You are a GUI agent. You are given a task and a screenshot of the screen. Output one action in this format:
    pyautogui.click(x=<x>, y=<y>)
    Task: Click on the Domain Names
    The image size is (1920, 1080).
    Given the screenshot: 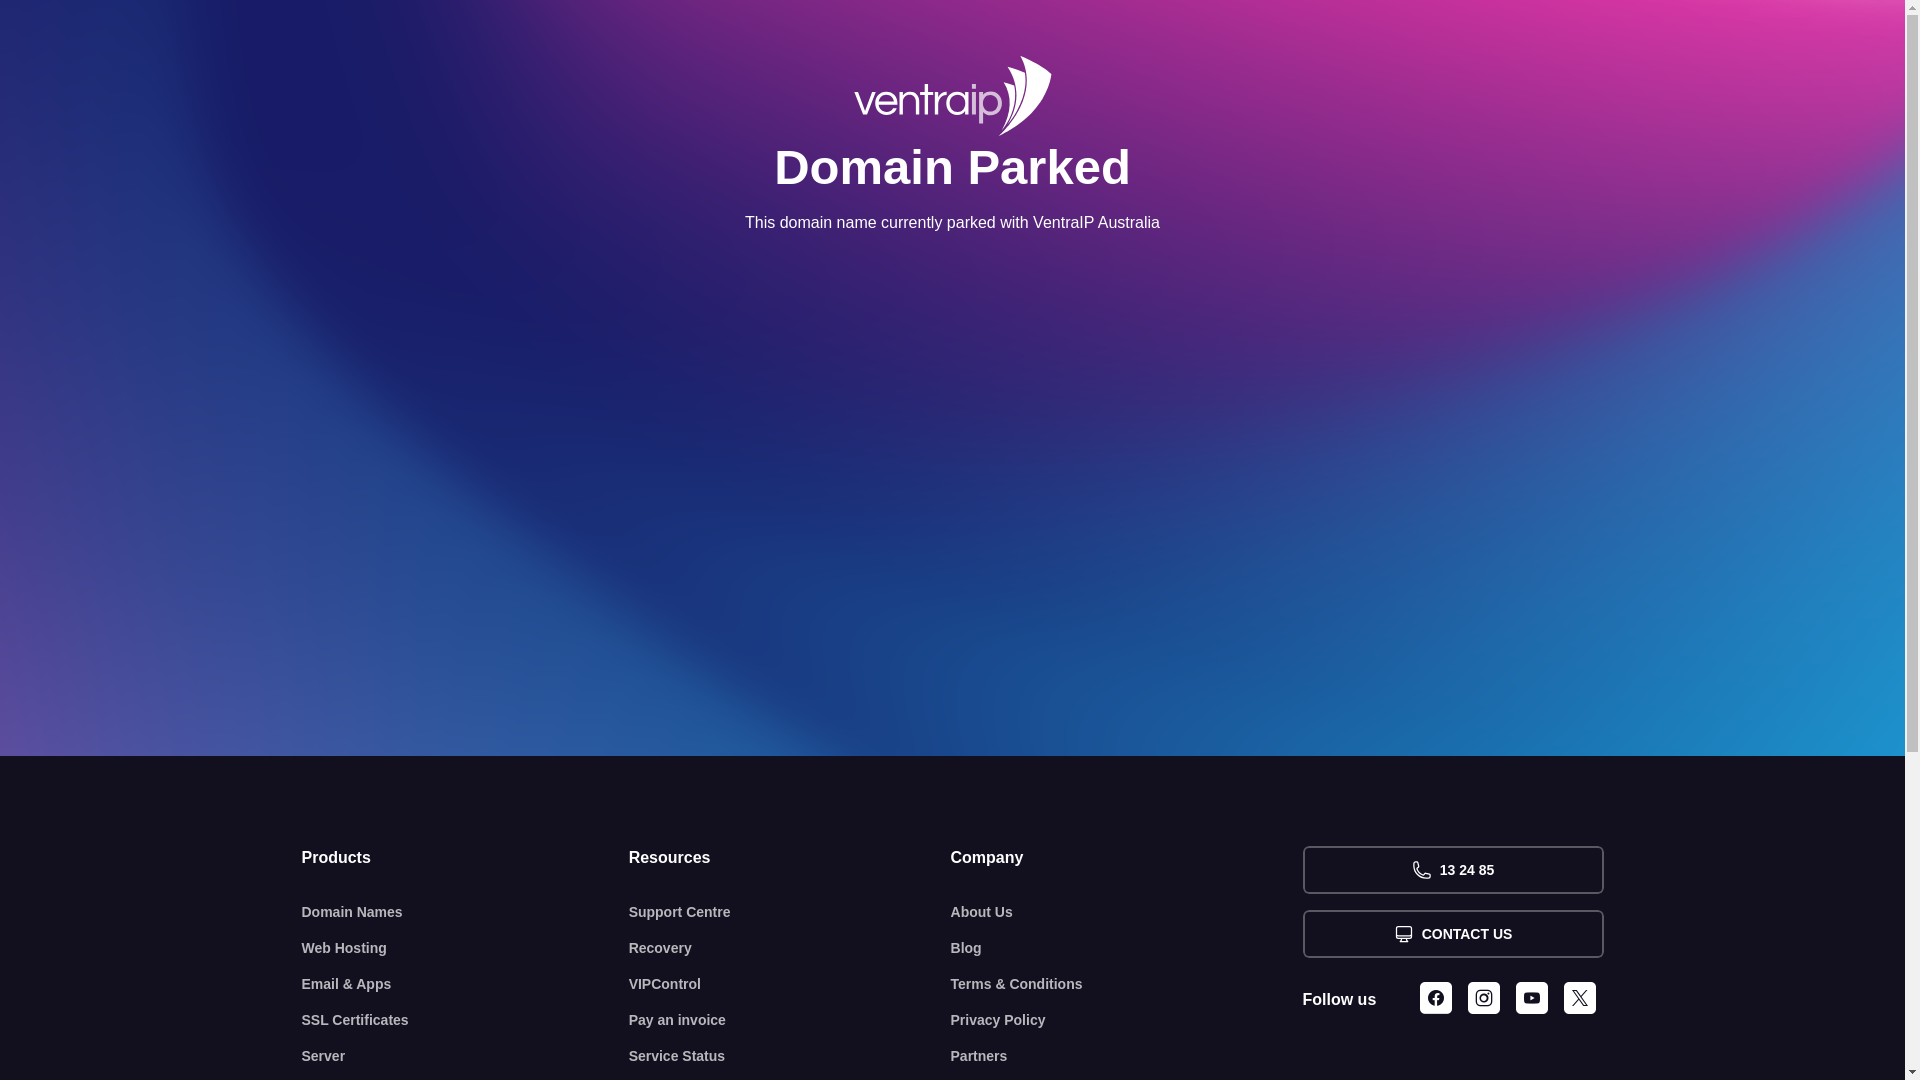 What is the action you would take?
    pyautogui.click(x=466, y=912)
    